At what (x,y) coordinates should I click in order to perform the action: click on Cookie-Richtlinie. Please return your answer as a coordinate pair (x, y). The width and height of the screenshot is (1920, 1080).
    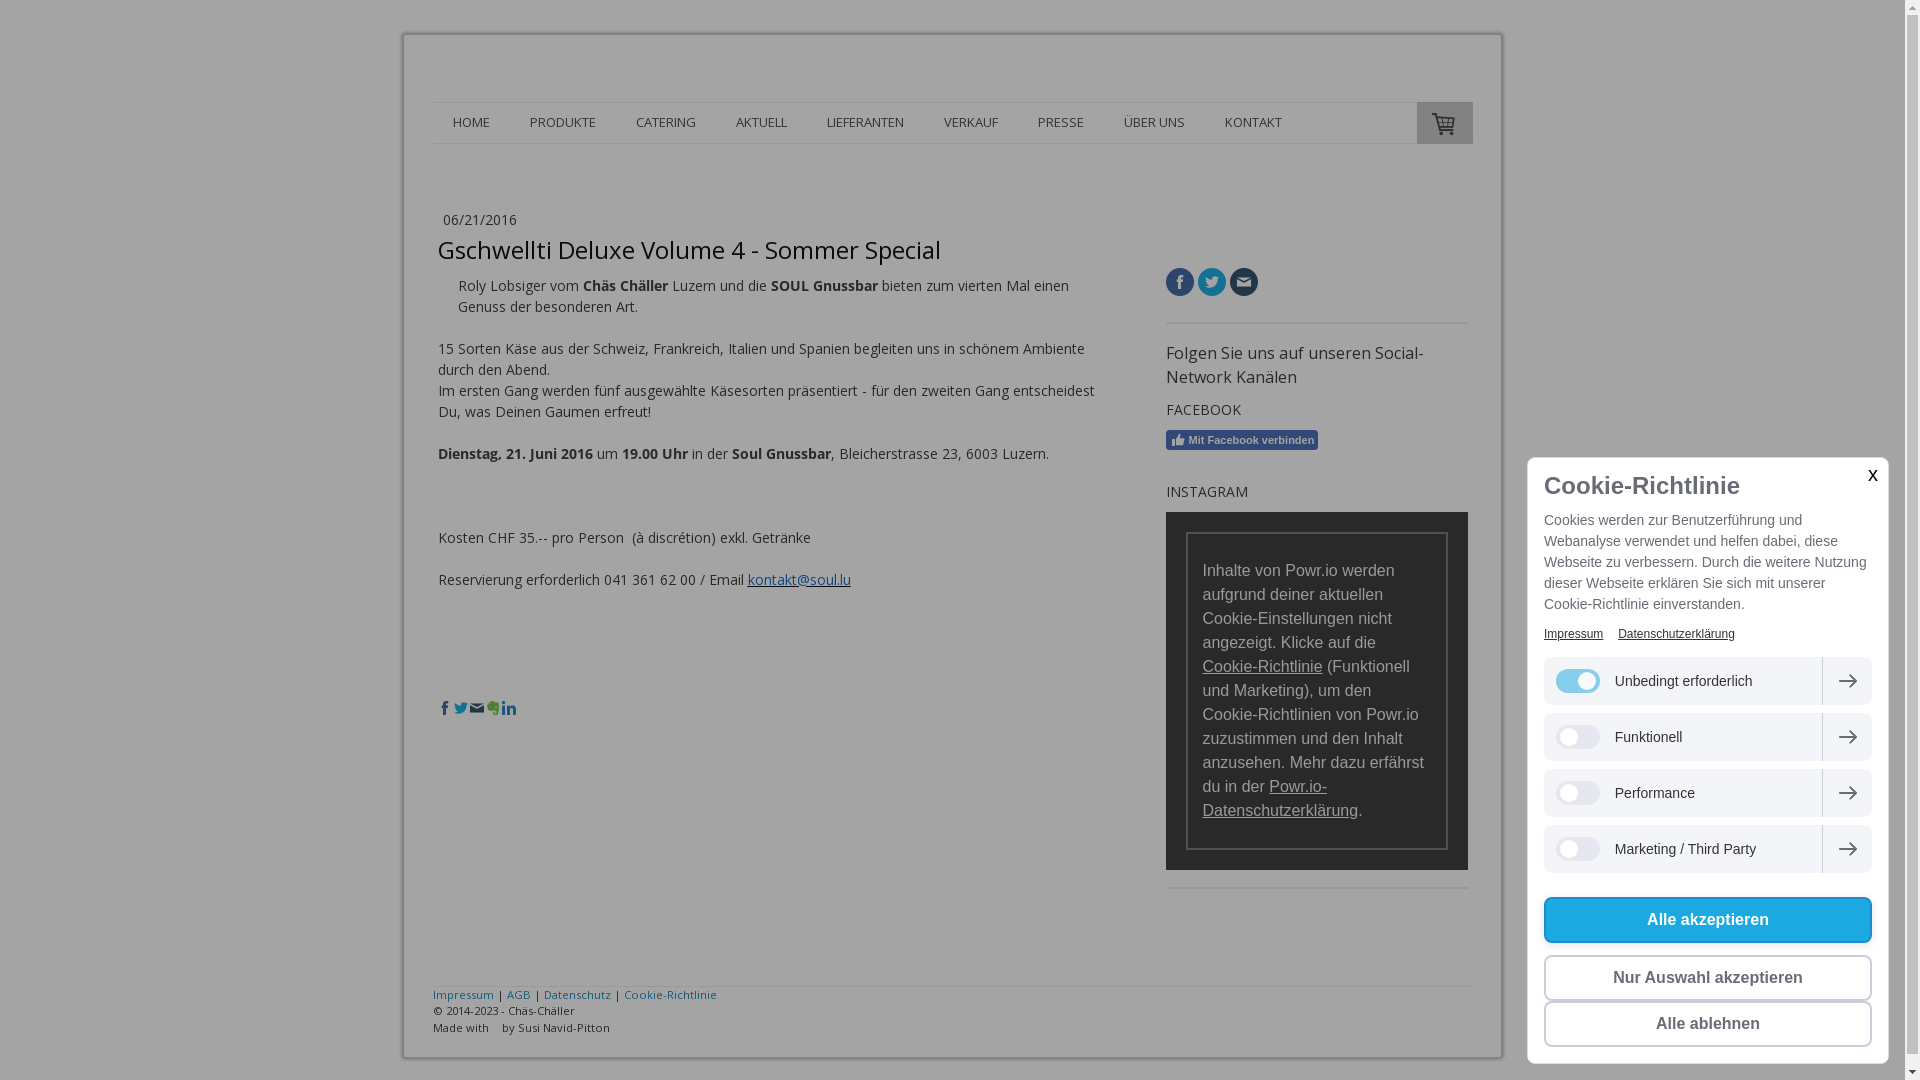
    Looking at the image, I should click on (1262, 666).